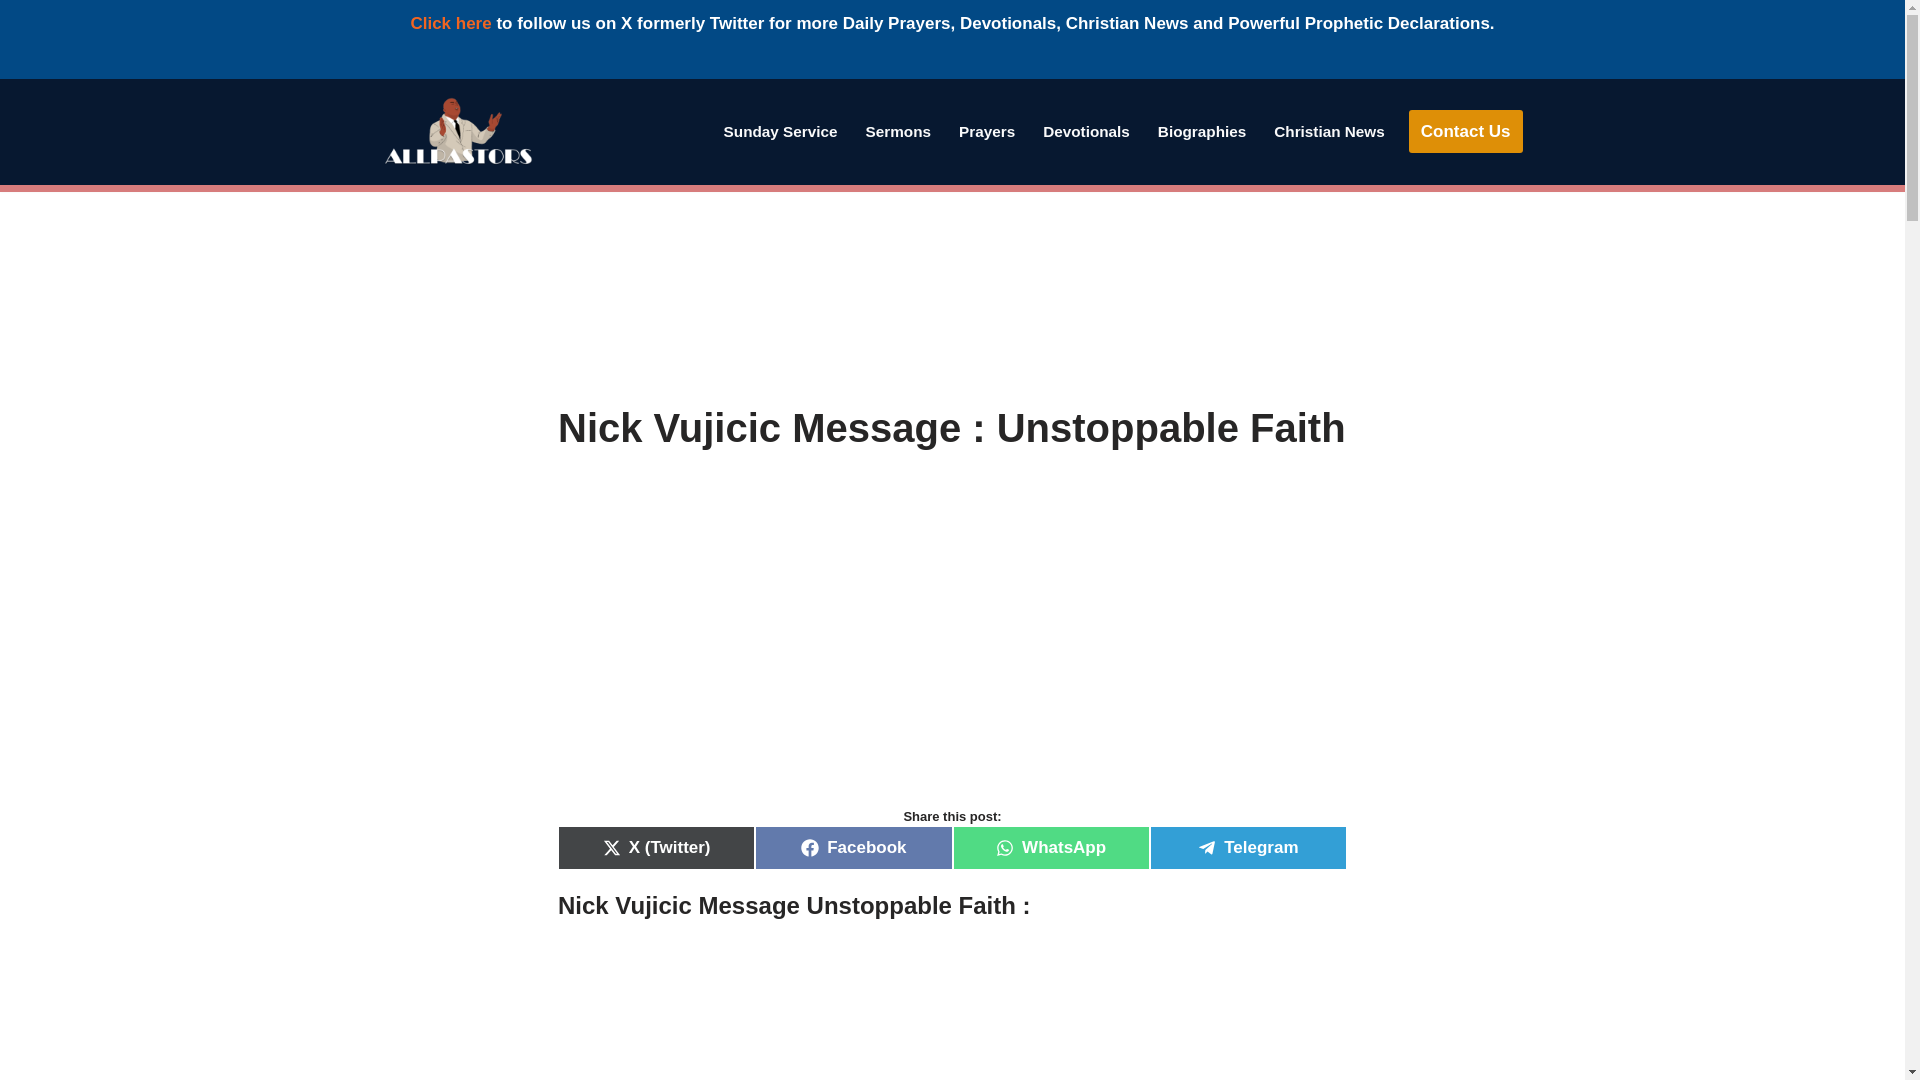 This screenshot has width=1920, height=1080. I want to click on Biographies, so click(1202, 130).